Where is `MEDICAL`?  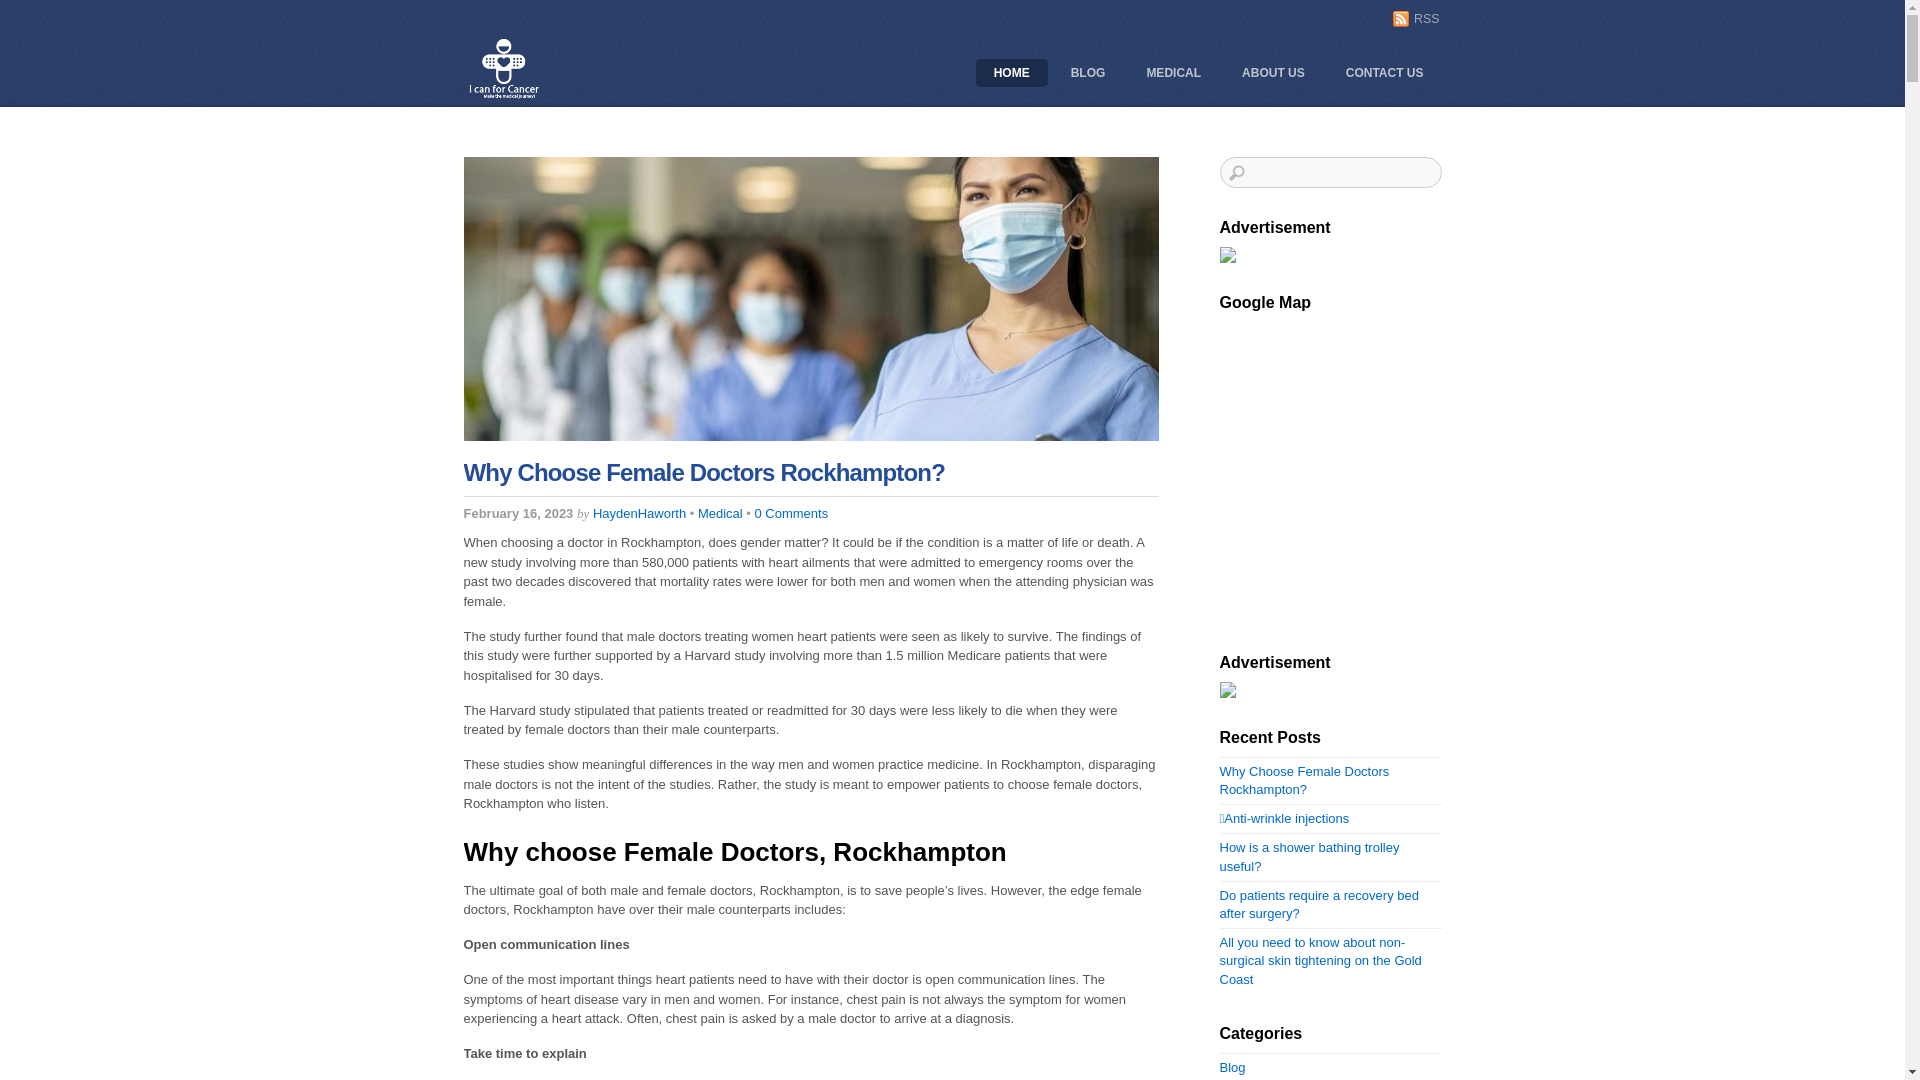 MEDICAL is located at coordinates (1174, 73).